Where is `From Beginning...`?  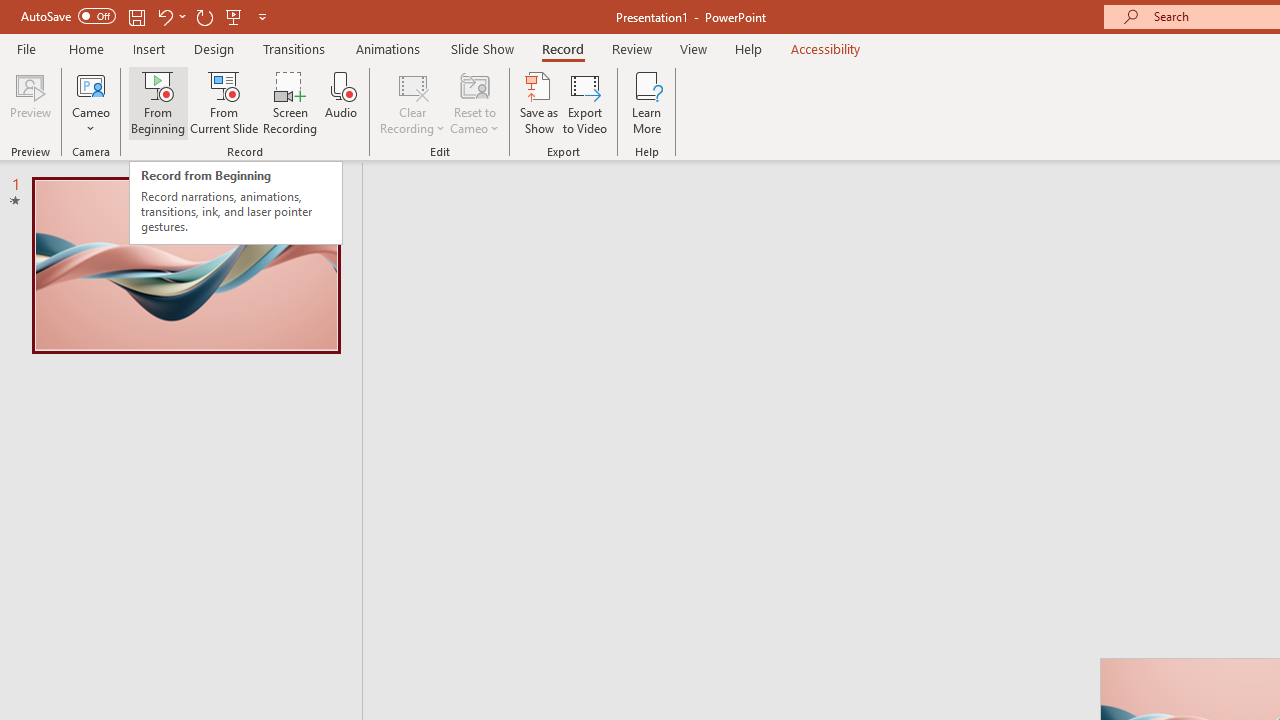 From Beginning... is located at coordinates (158, 102).